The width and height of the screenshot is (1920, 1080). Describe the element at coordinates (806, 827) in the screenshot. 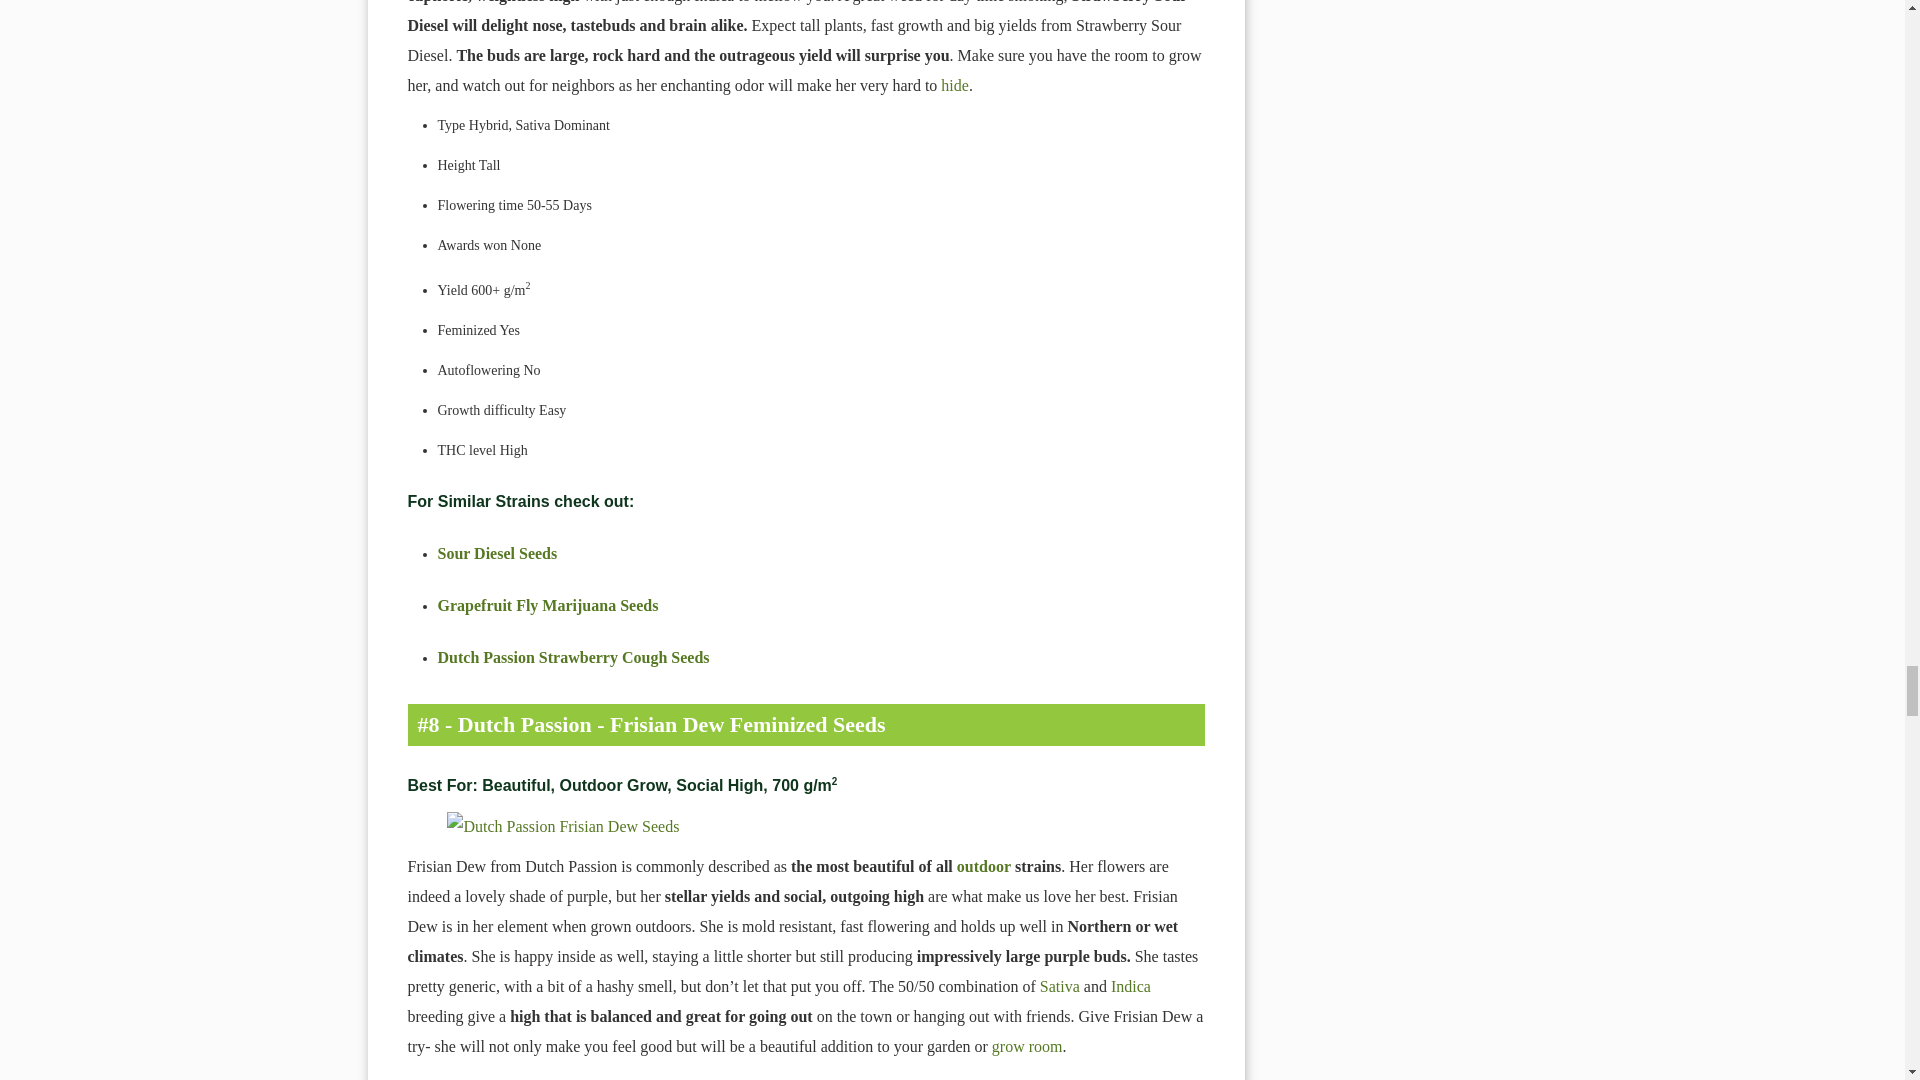

I see `Dutch Passion Frisian Dew Seeds` at that location.